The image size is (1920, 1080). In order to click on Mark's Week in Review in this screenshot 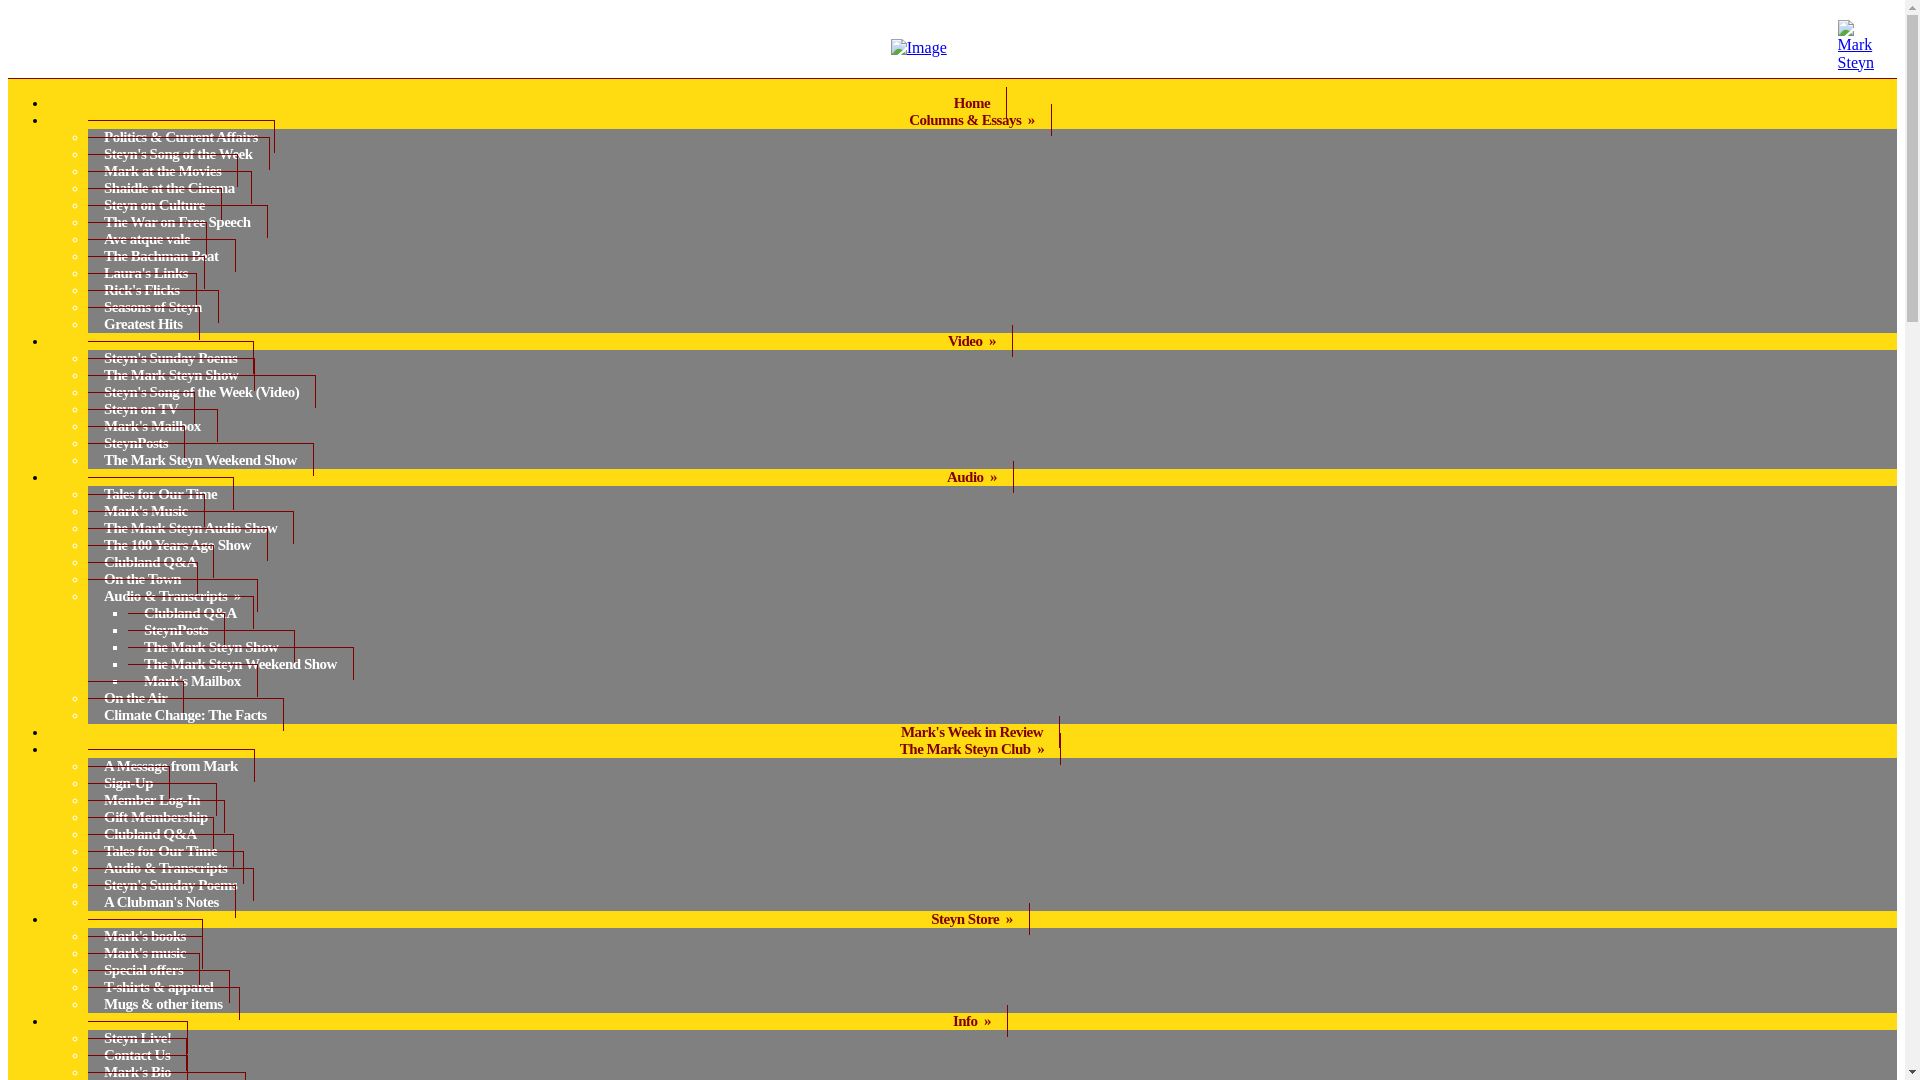, I will do `click(972, 732)`.